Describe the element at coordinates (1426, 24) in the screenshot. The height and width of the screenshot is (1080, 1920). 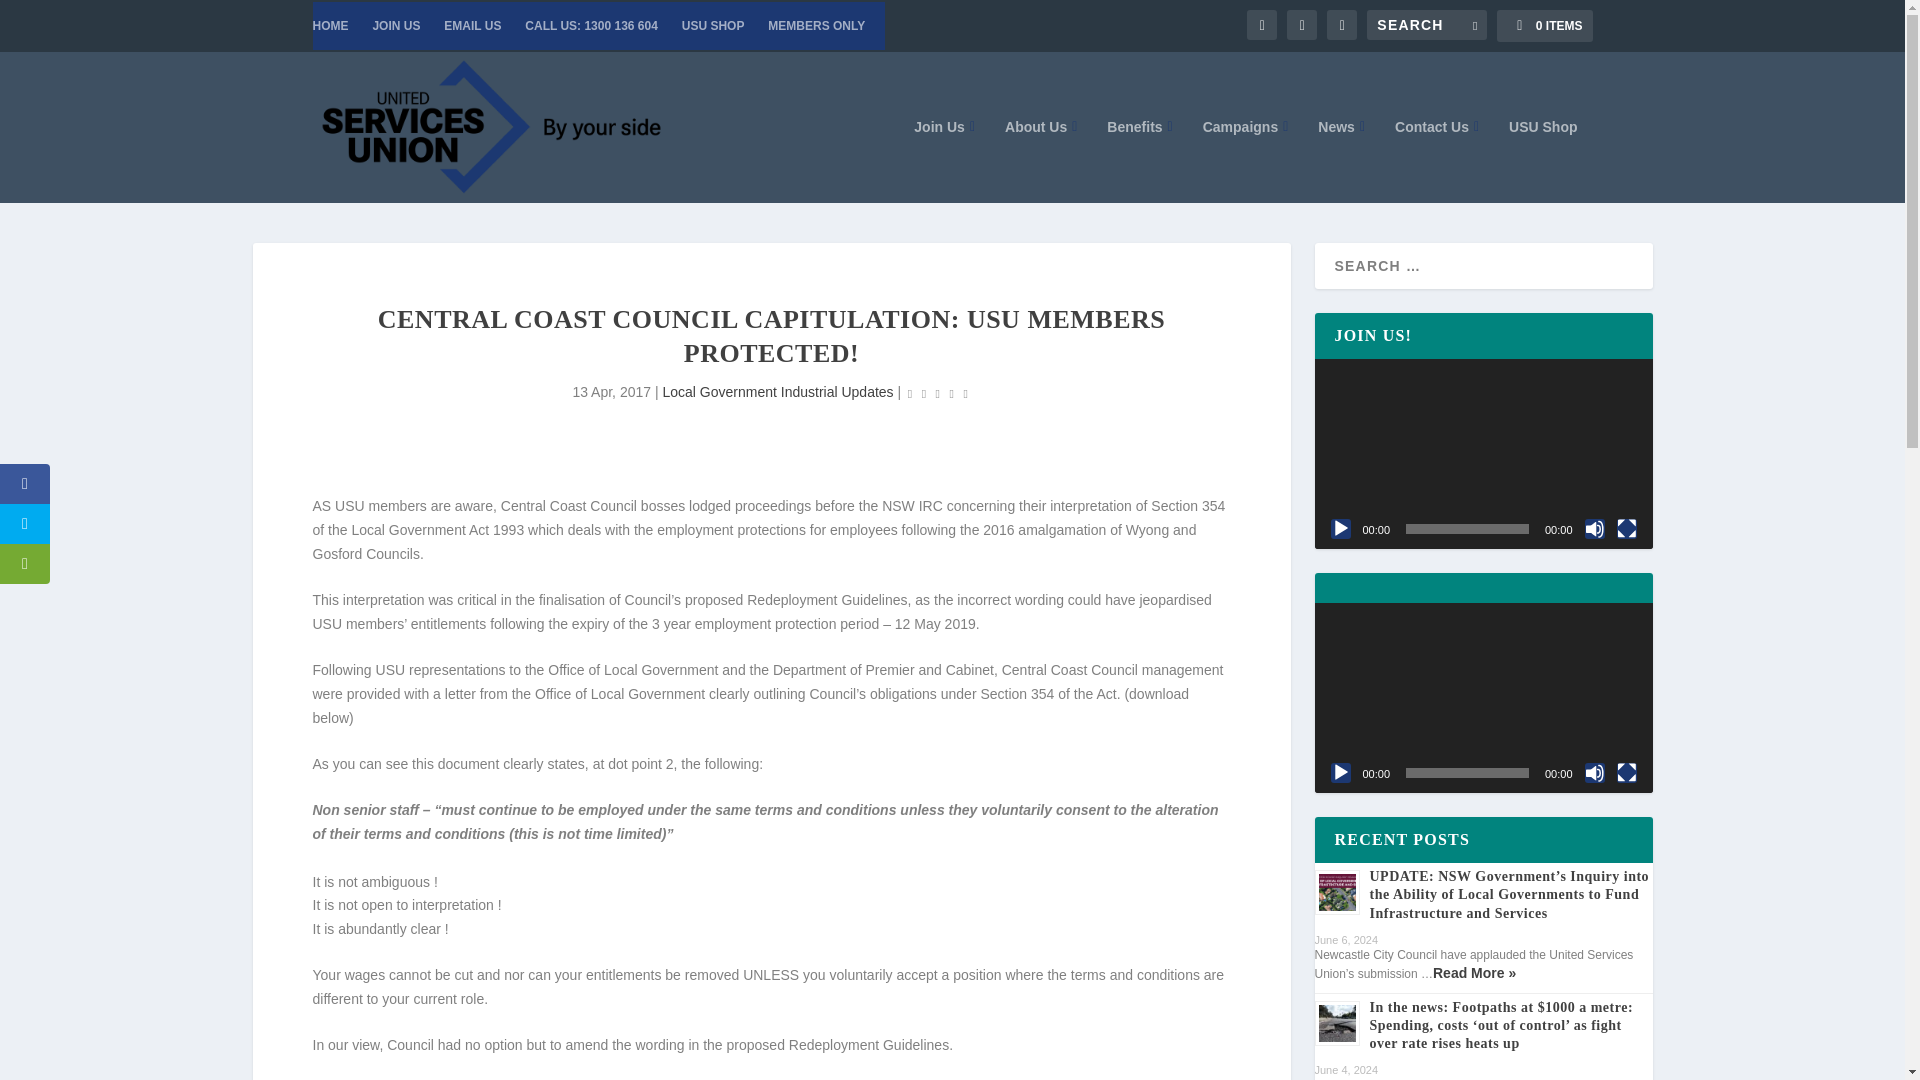
I see `Search for:` at that location.